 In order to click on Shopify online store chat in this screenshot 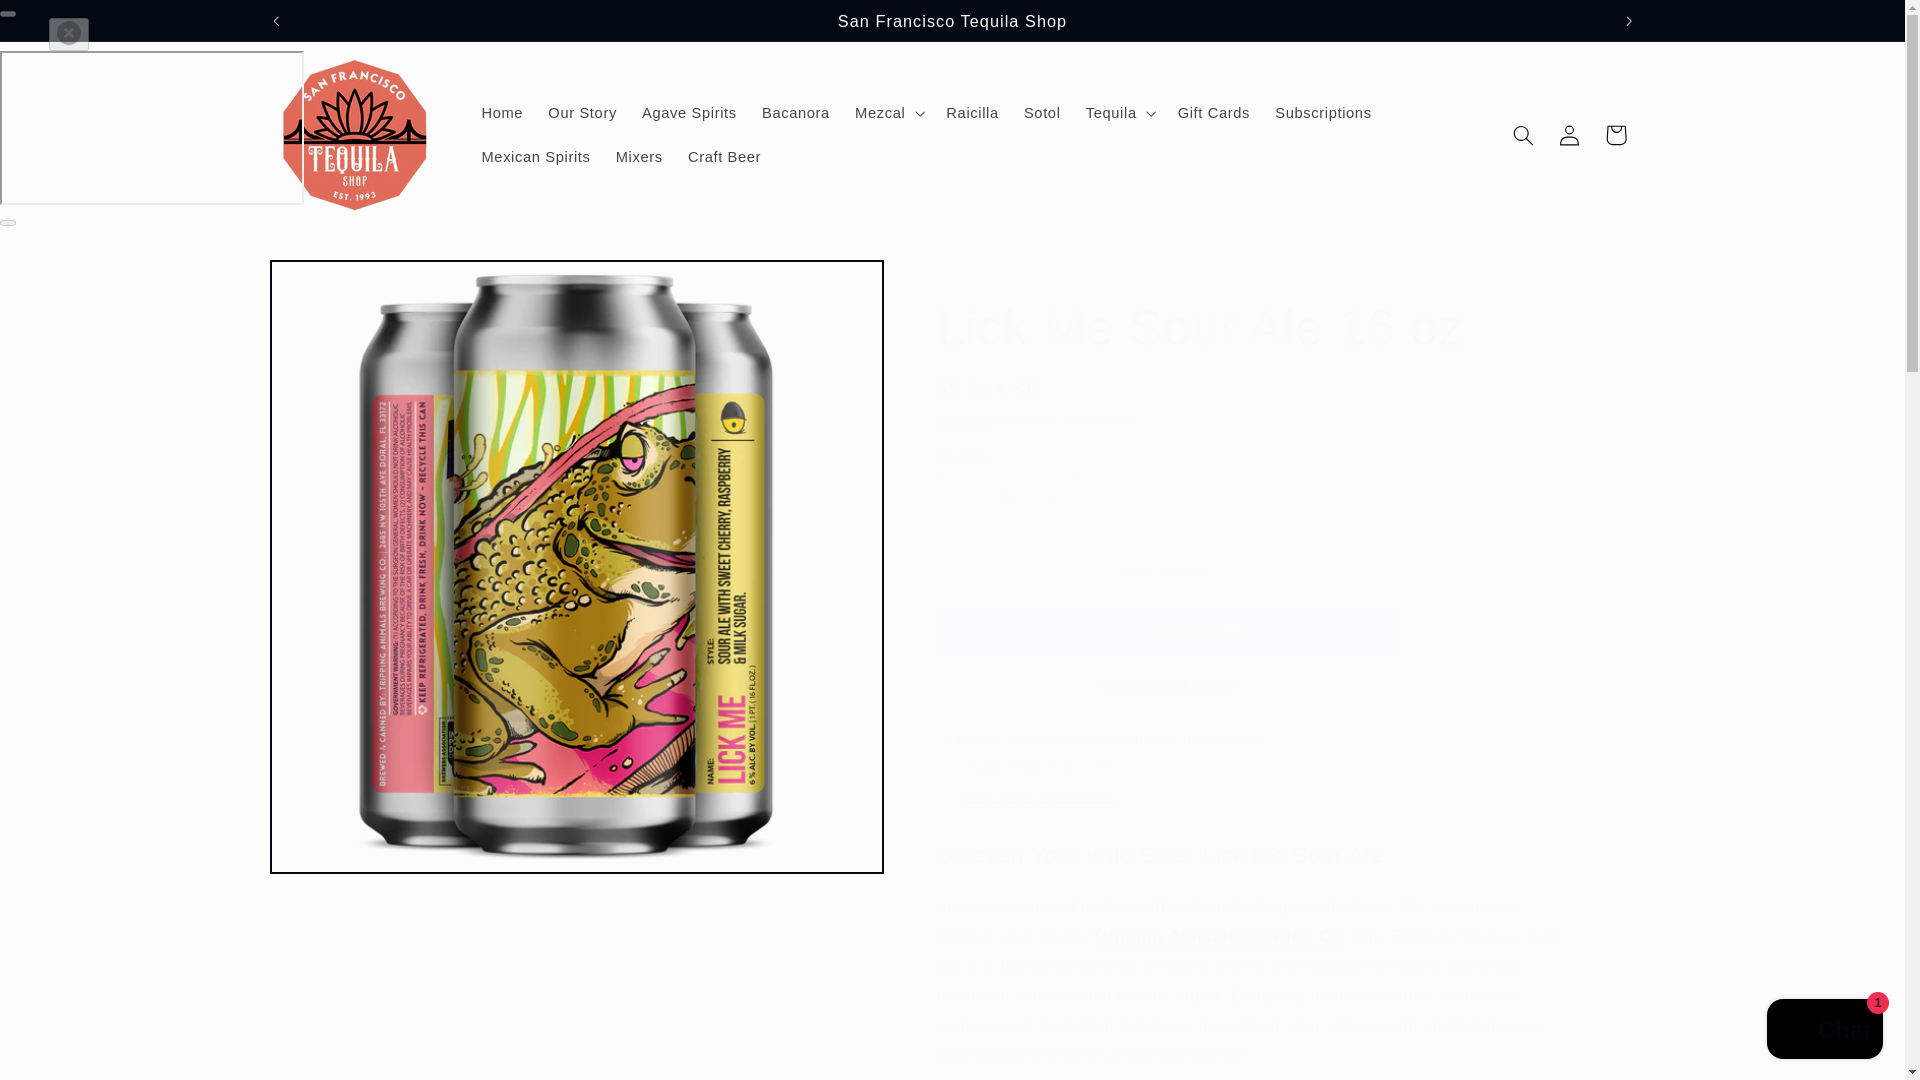, I will do `click(1824, 1031)`.